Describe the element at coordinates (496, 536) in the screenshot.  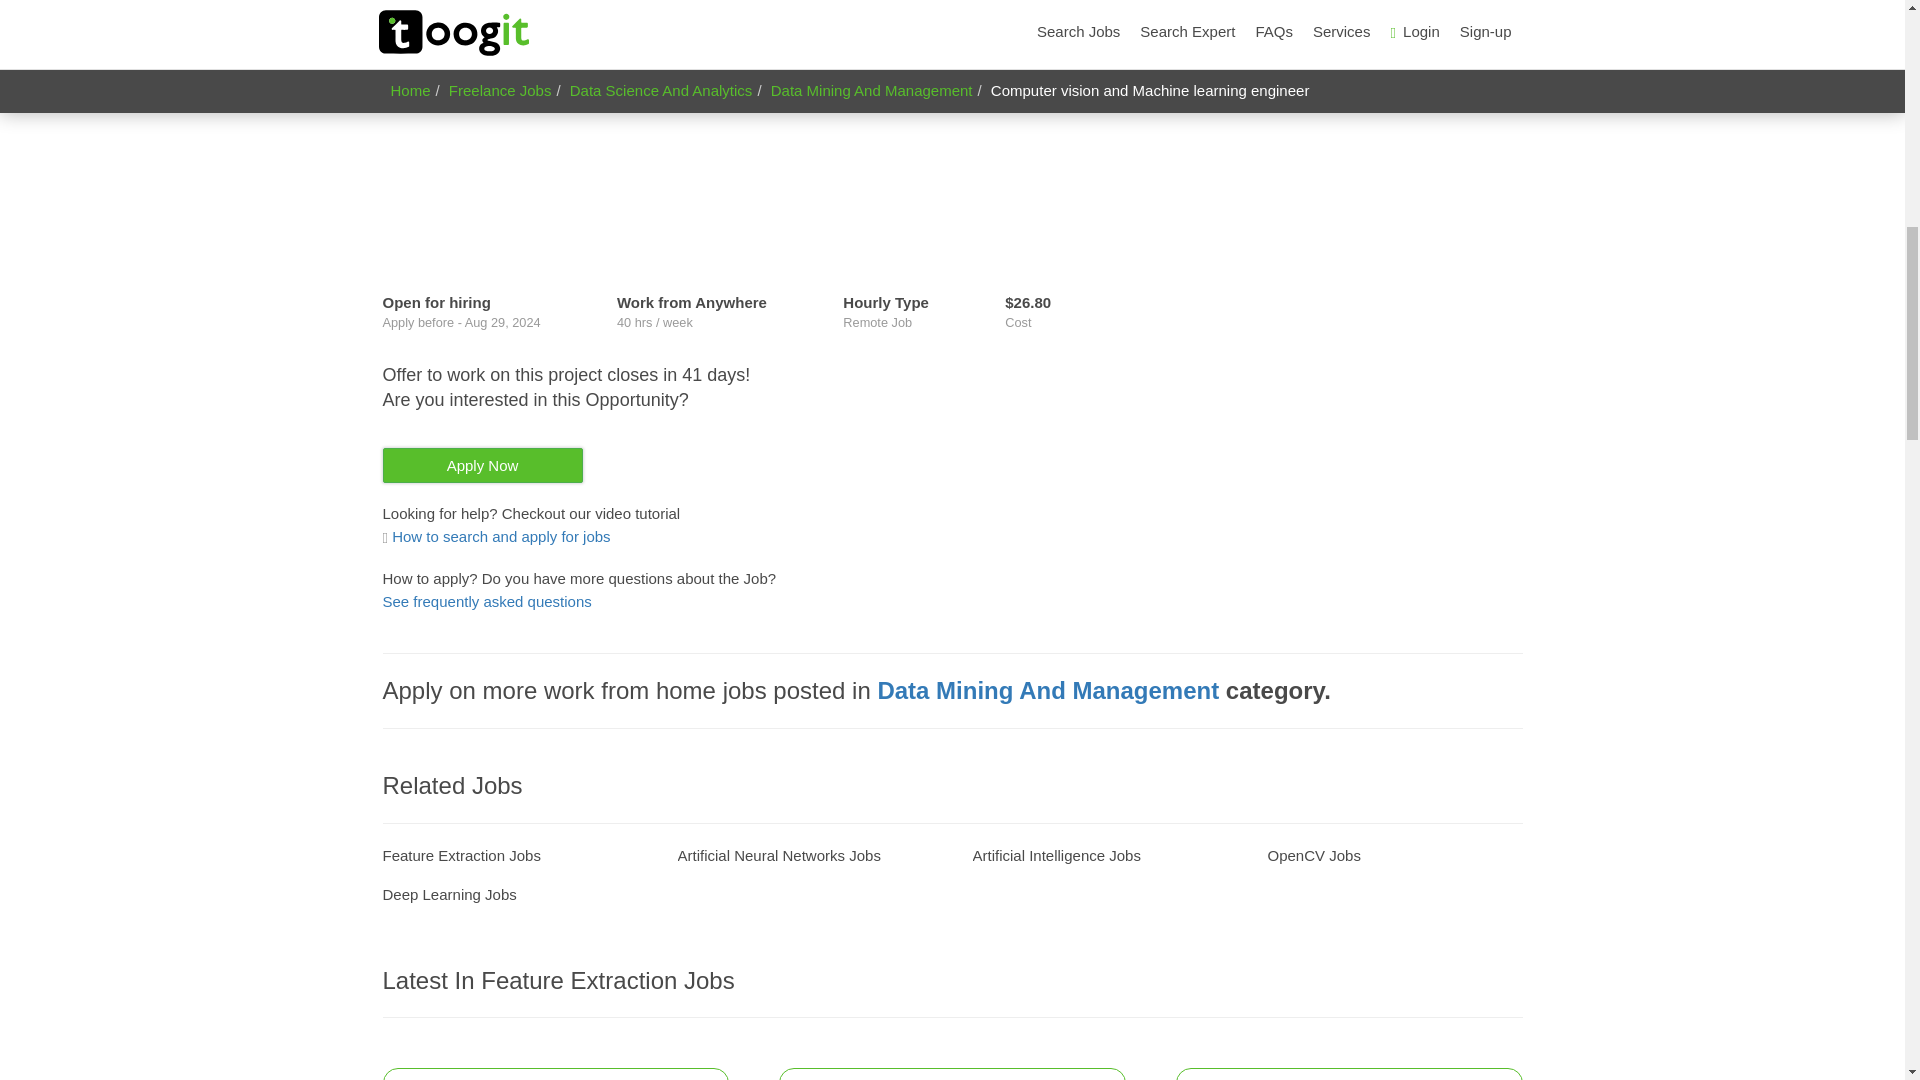
I see `How to search and apply for jobs` at that location.